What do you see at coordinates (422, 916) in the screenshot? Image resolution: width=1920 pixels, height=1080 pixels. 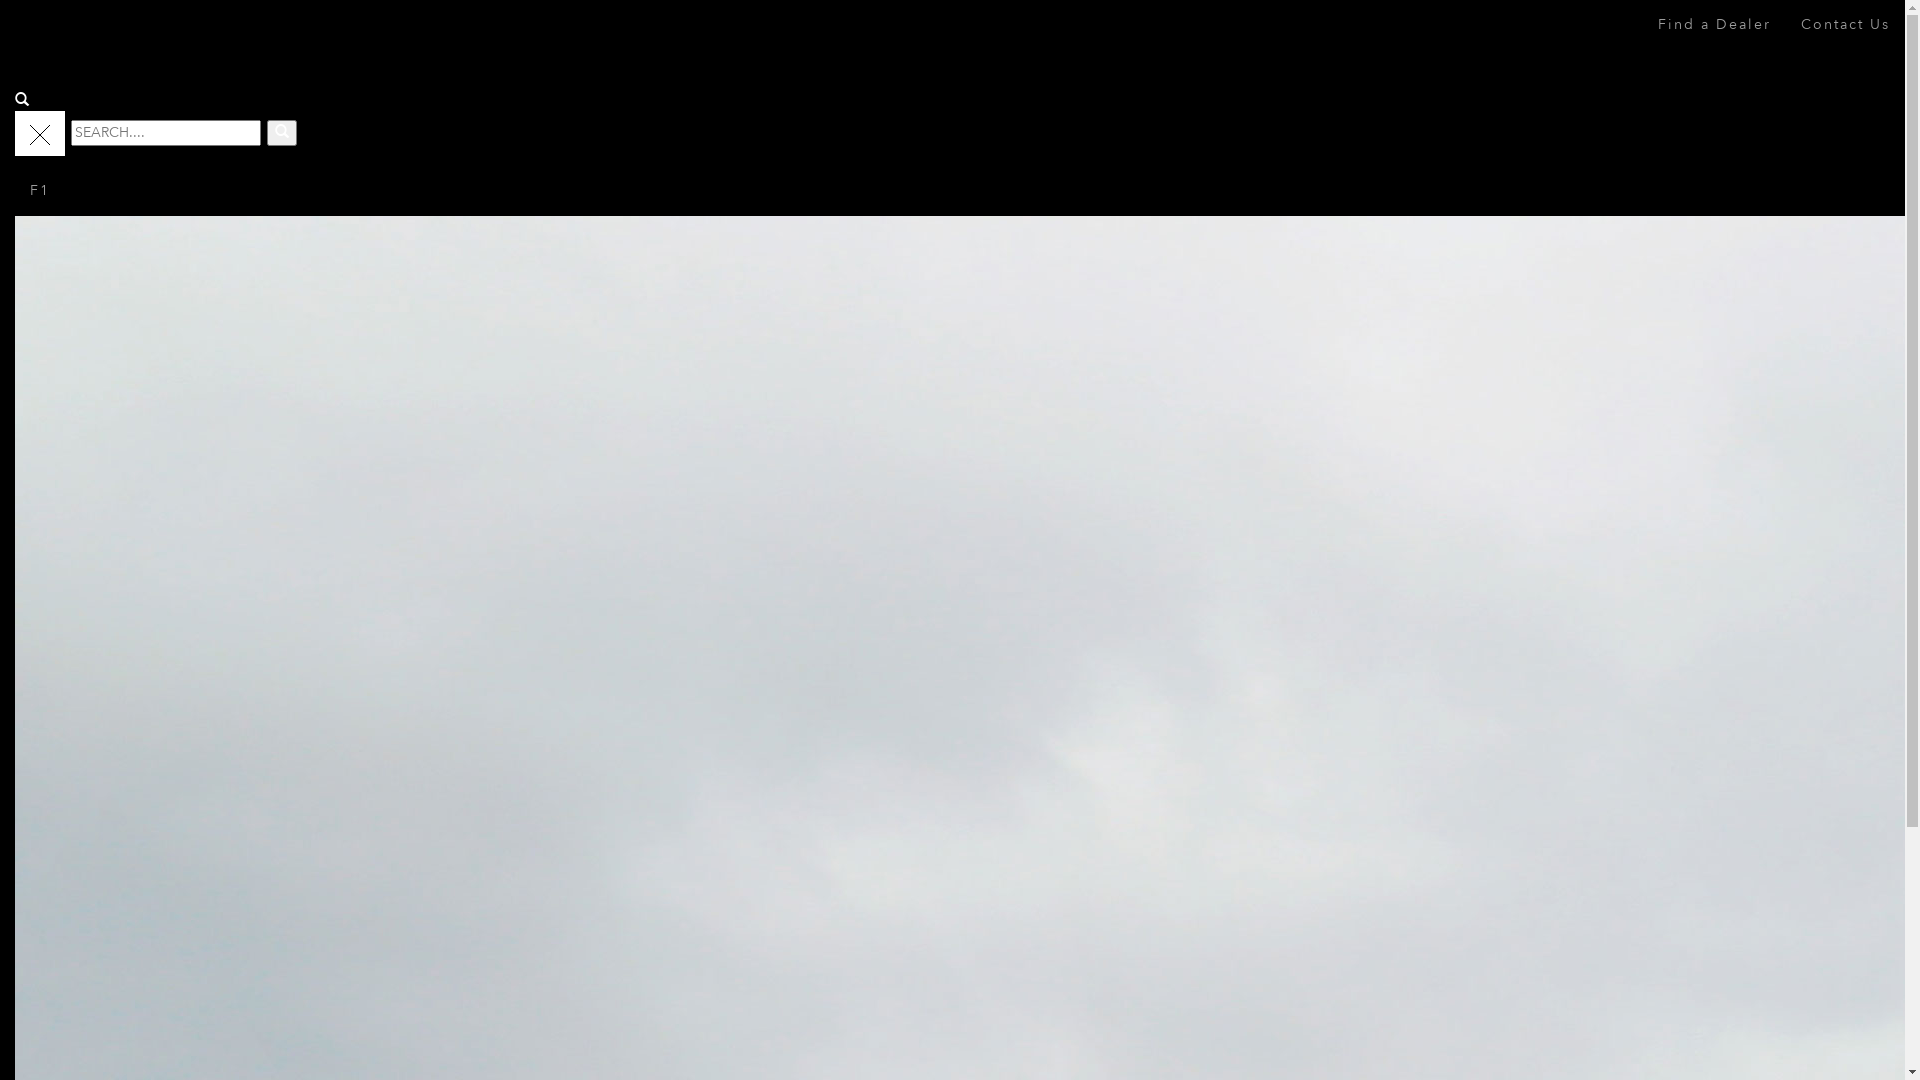 I see `Australian Made` at bounding box center [422, 916].